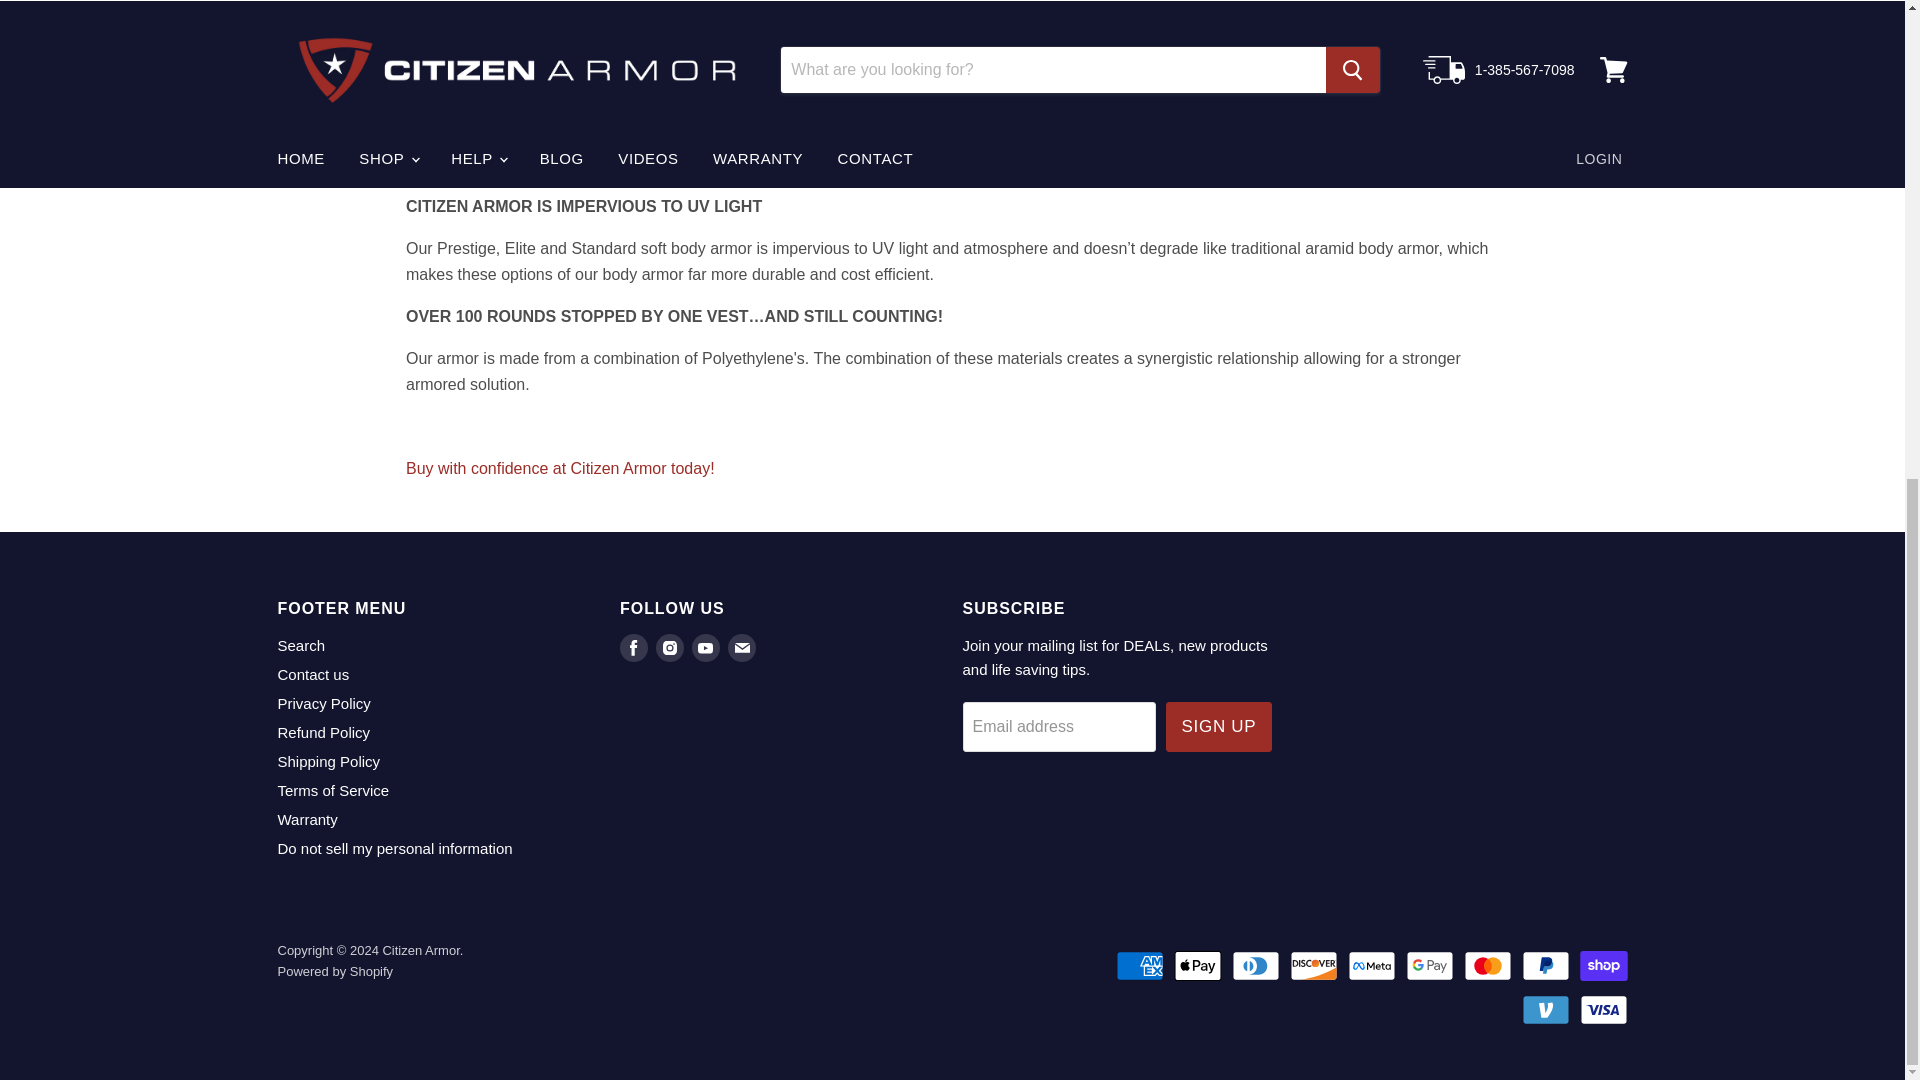 The image size is (1920, 1080). Describe the element at coordinates (1314, 966) in the screenshot. I see `Discover` at that location.